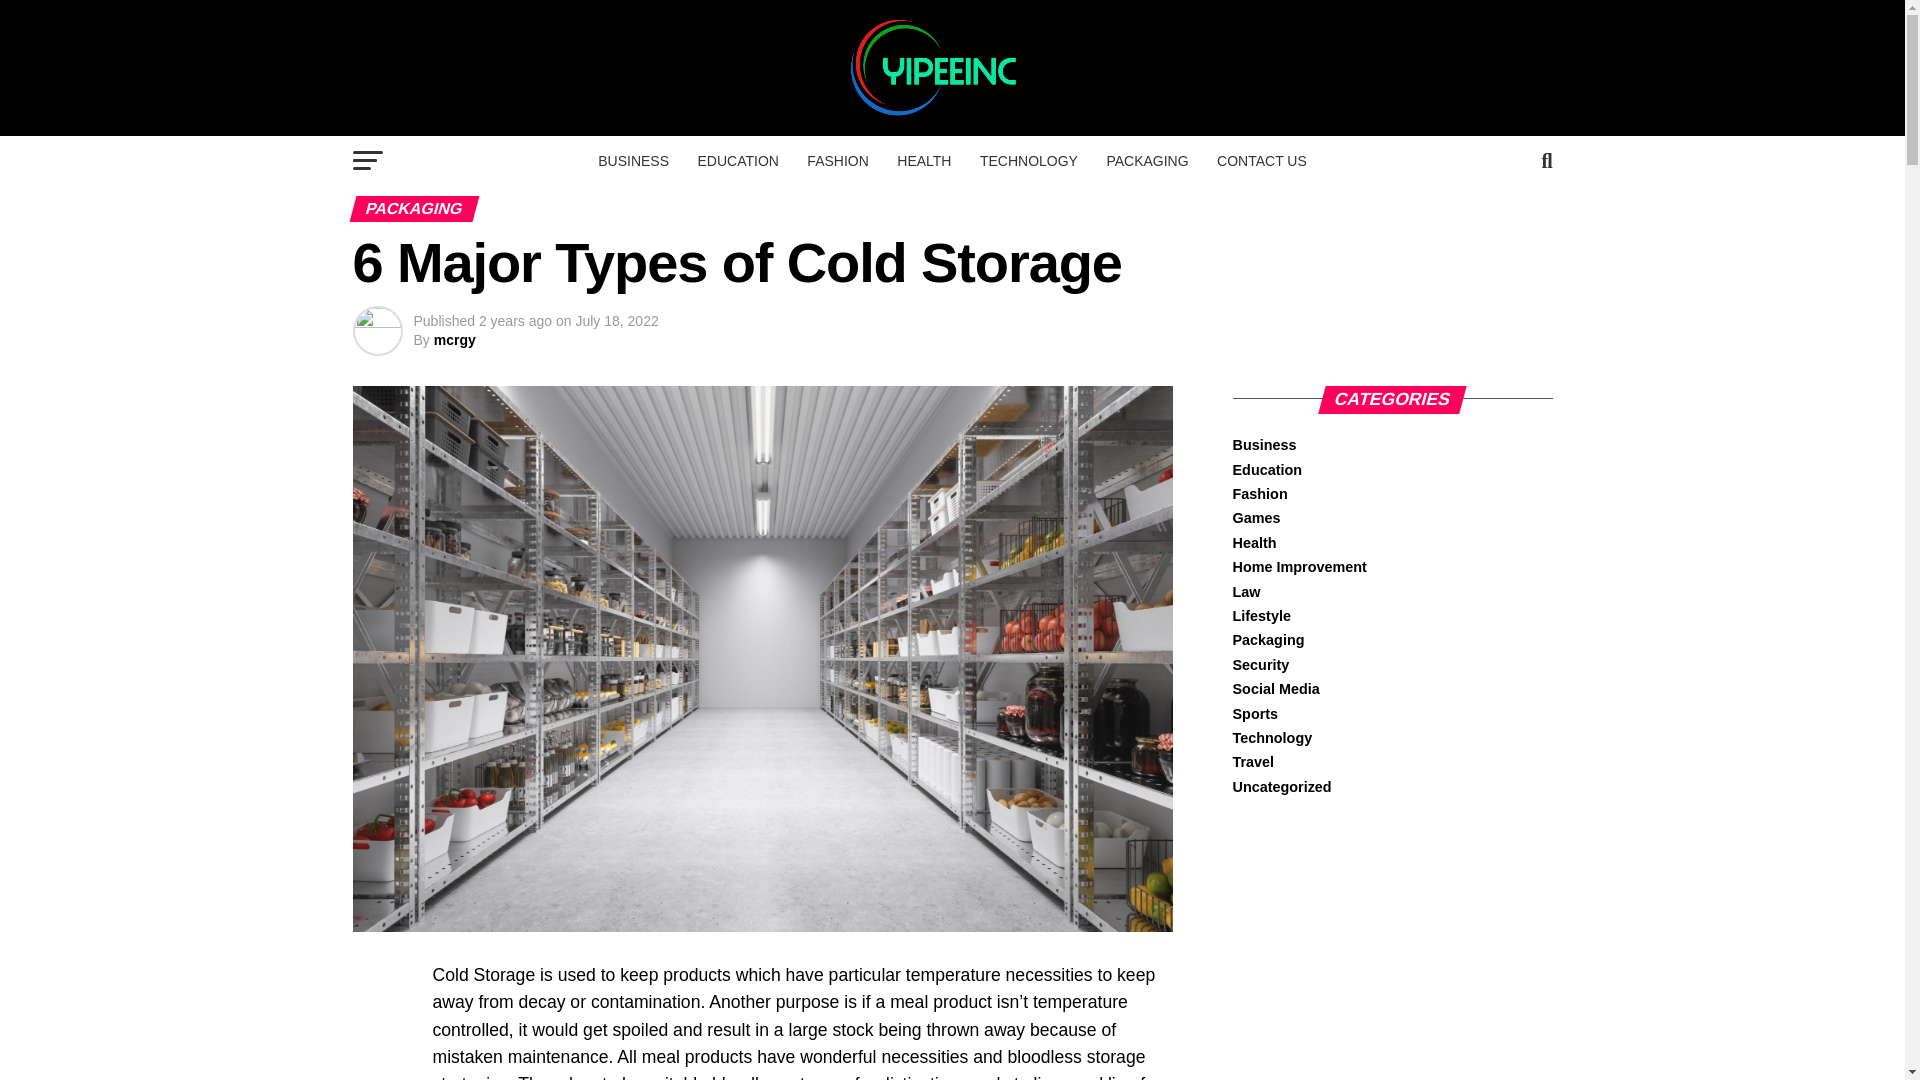 Image resolution: width=1920 pixels, height=1080 pixels. Describe the element at coordinates (737, 160) in the screenshot. I see `EDUCATION` at that location.